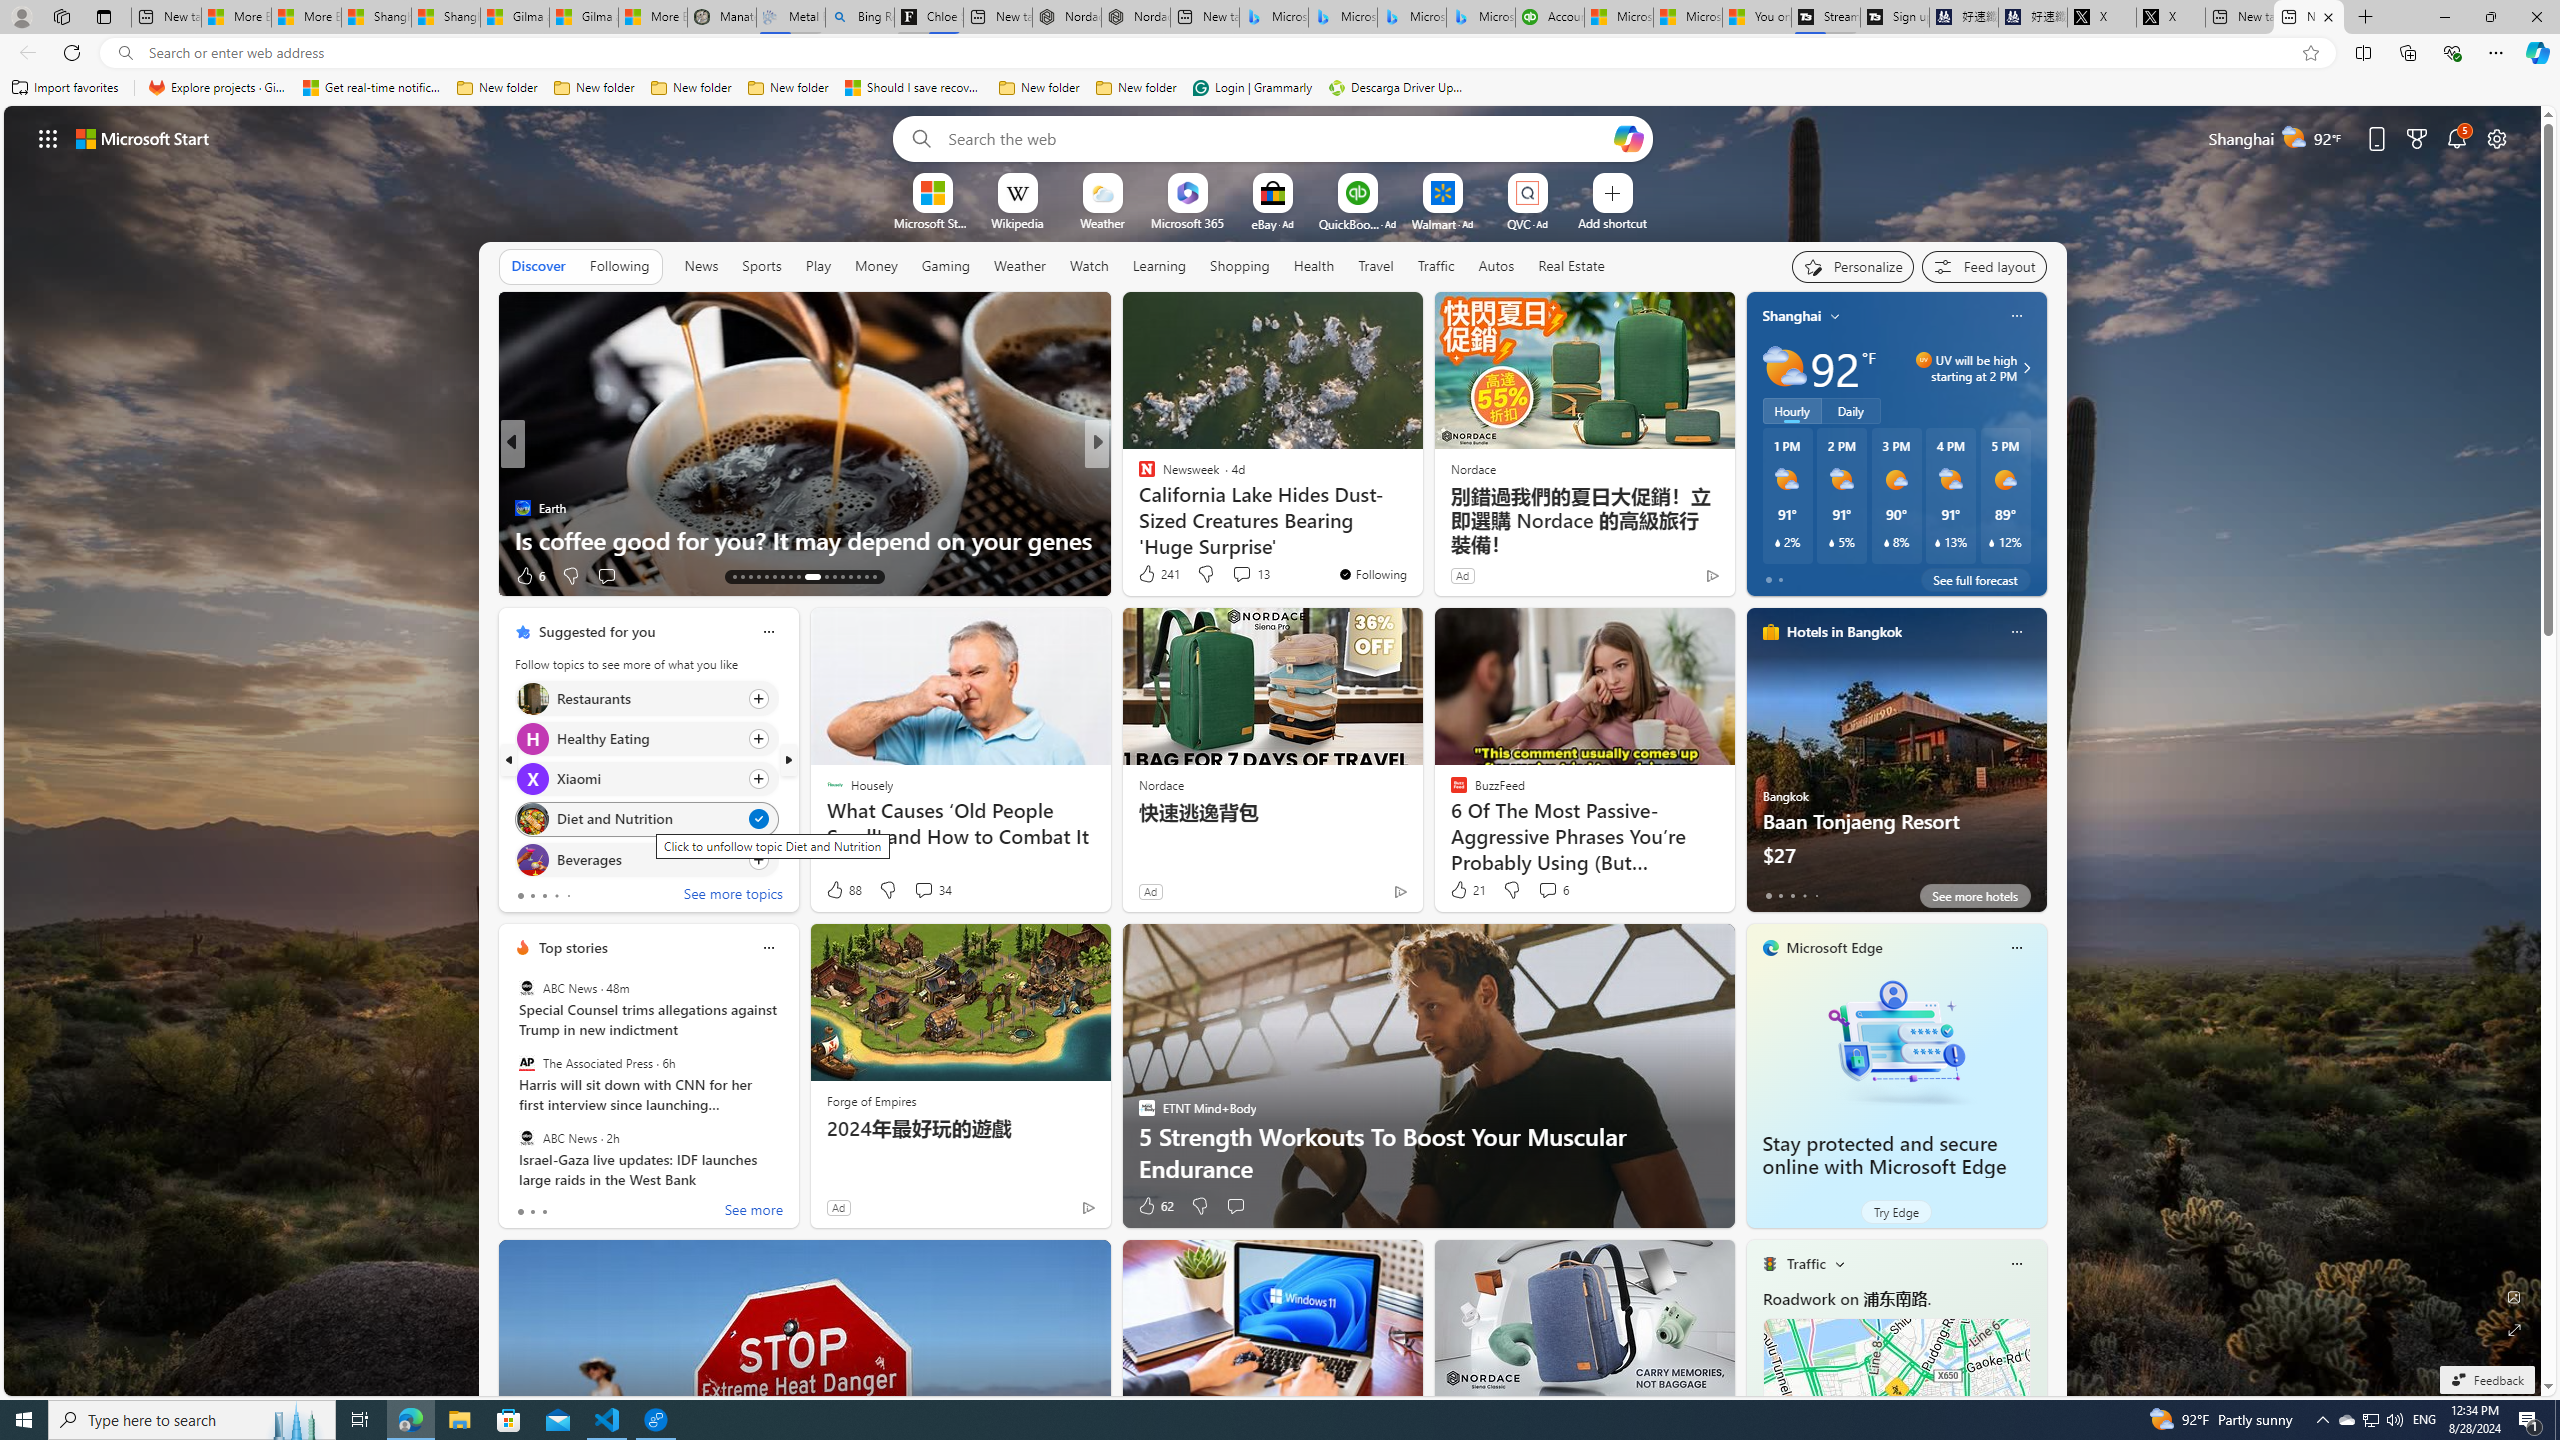  What do you see at coordinates (1419, 524) in the screenshot?
I see `Georgia quarterback commit to miss season with knee injury` at bounding box center [1419, 524].